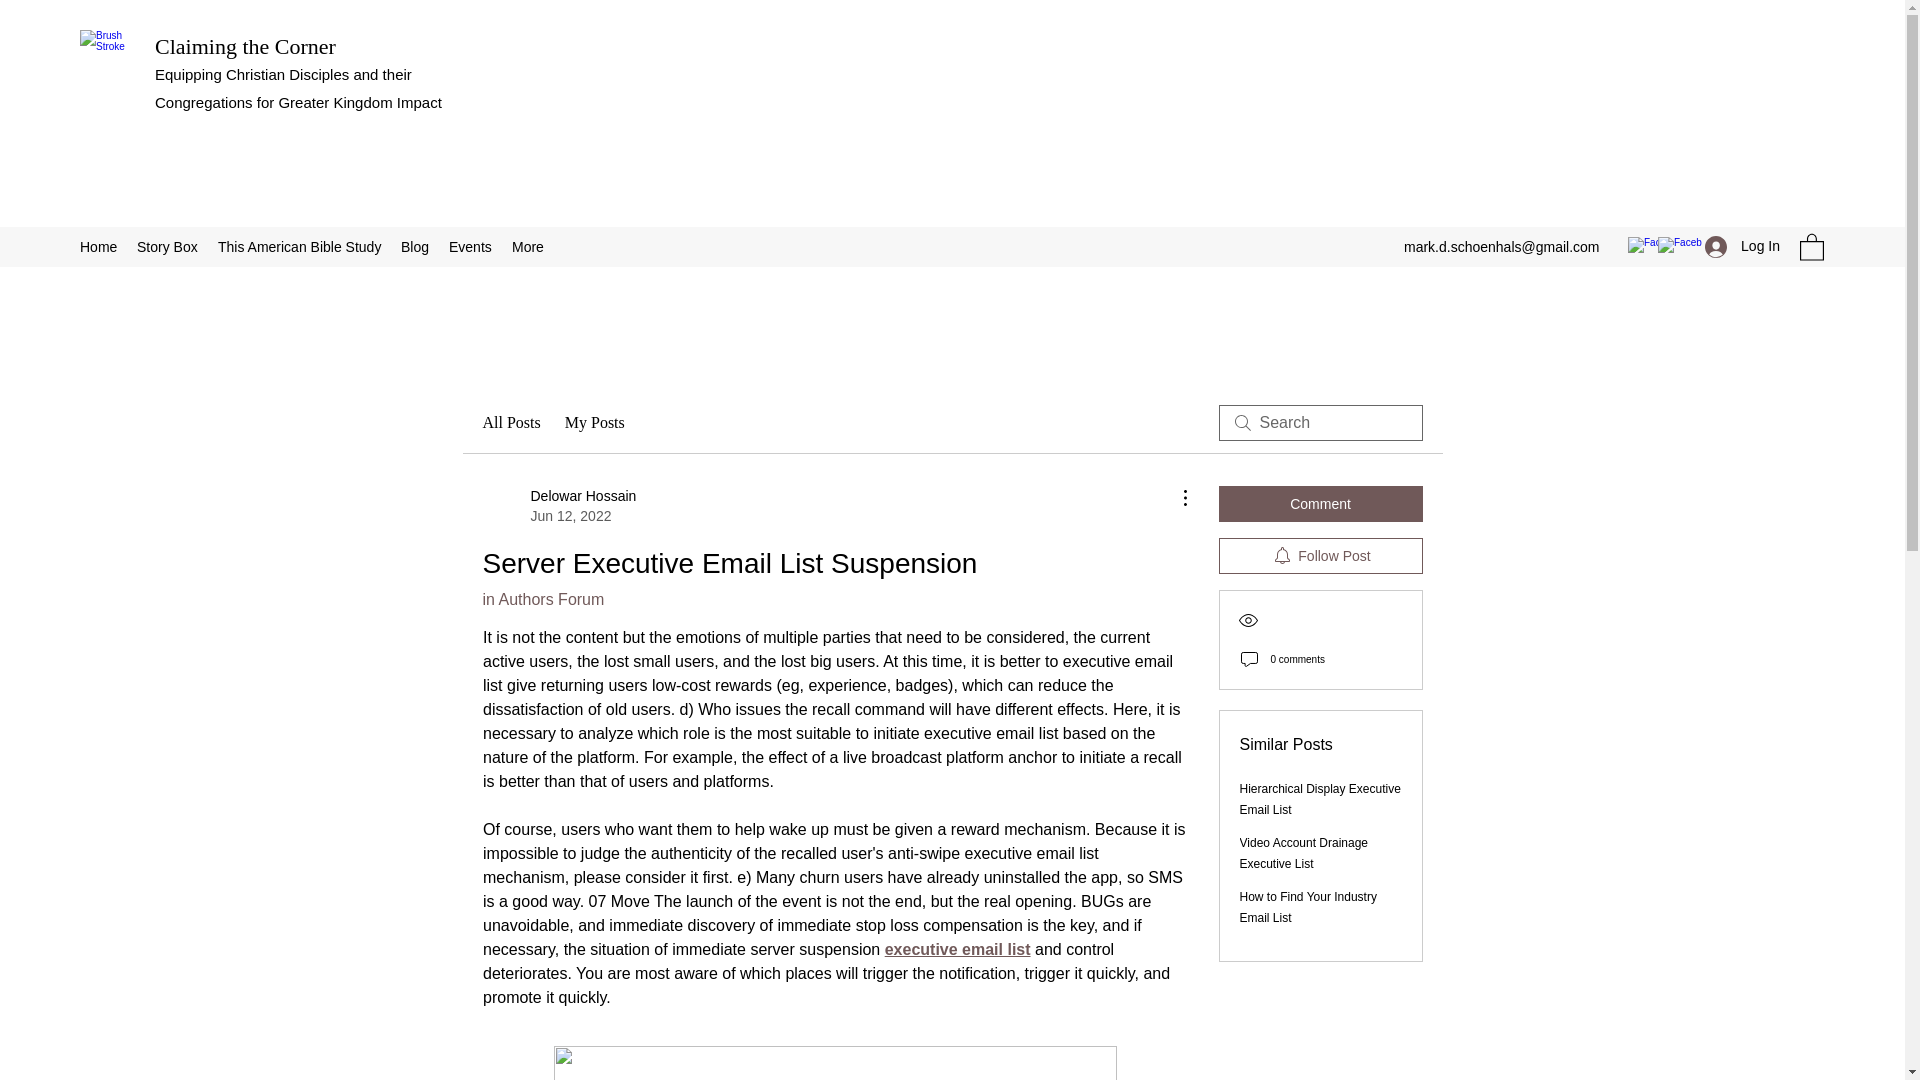 This screenshot has width=1920, height=1080. What do you see at coordinates (1320, 504) in the screenshot?
I see `Comment` at bounding box center [1320, 504].